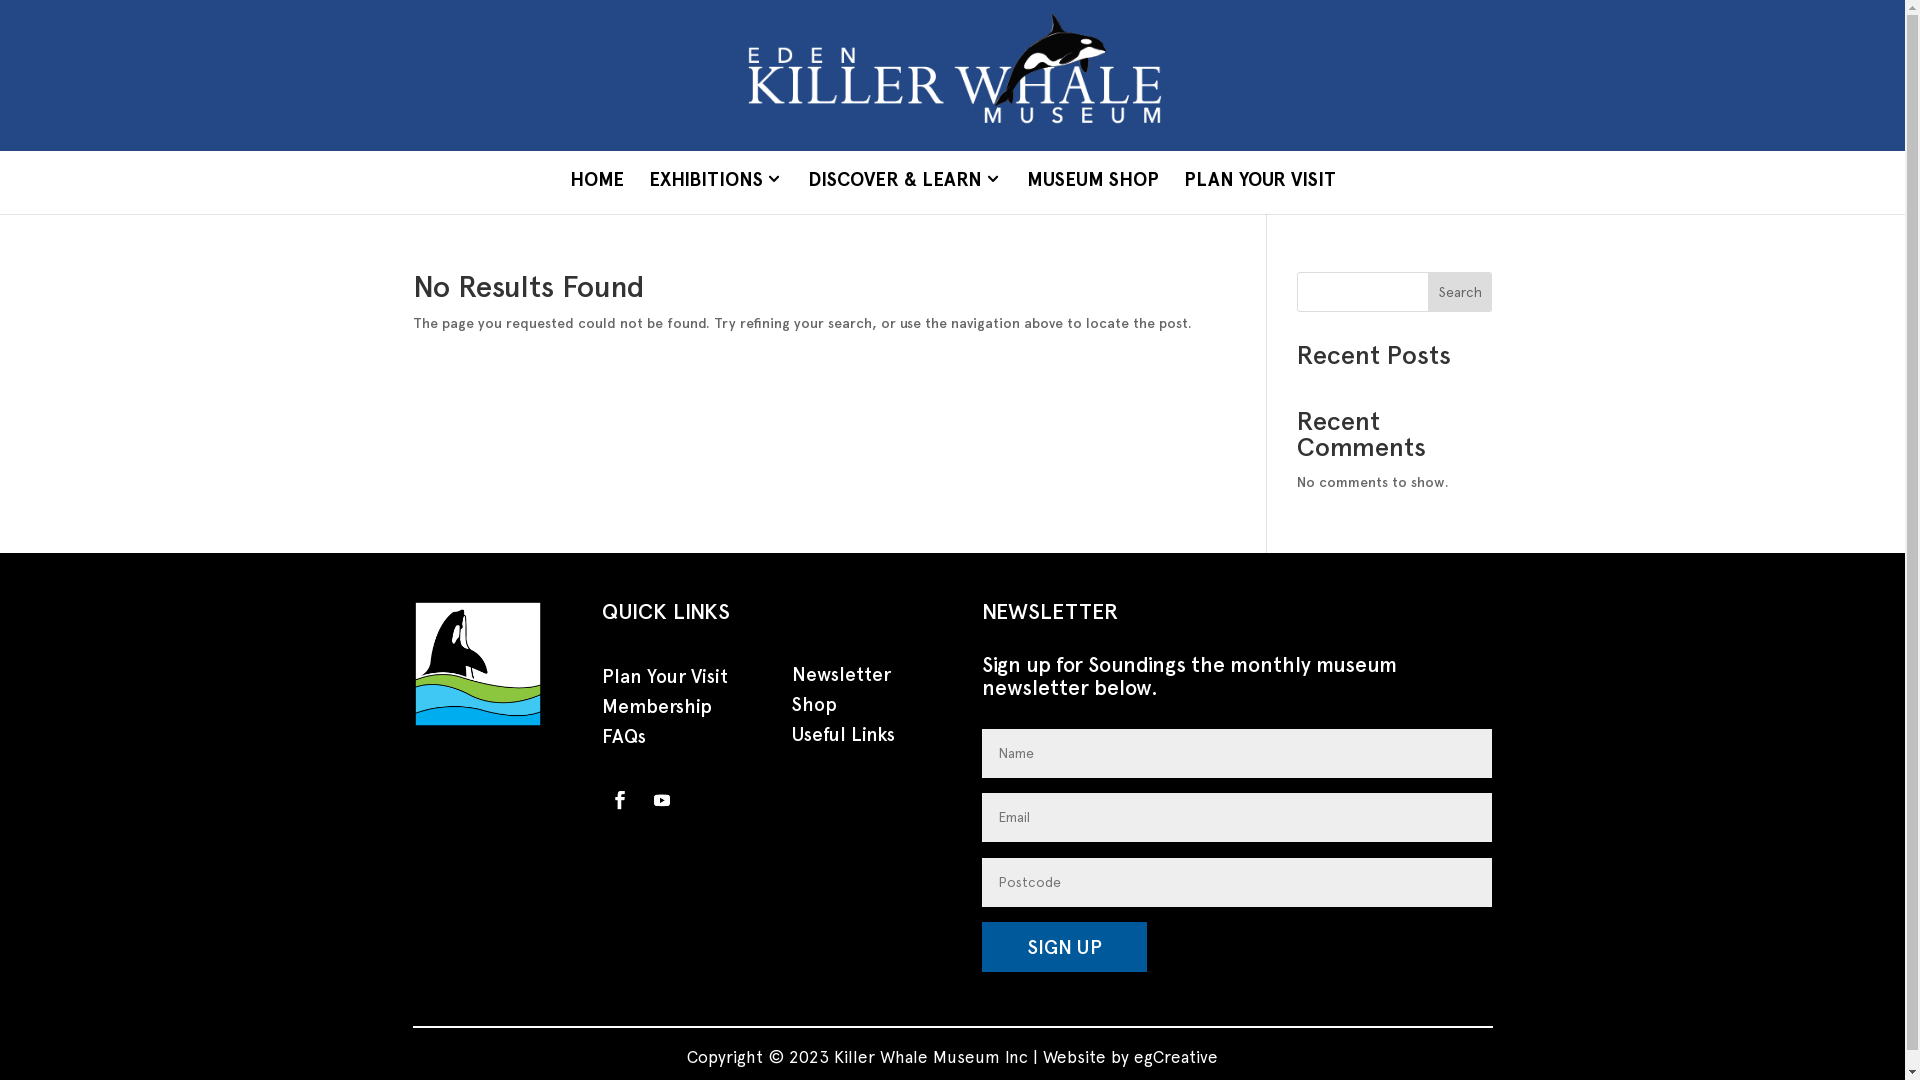 The image size is (1920, 1080). What do you see at coordinates (1064, 947) in the screenshot?
I see `SIGN UP` at bounding box center [1064, 947].